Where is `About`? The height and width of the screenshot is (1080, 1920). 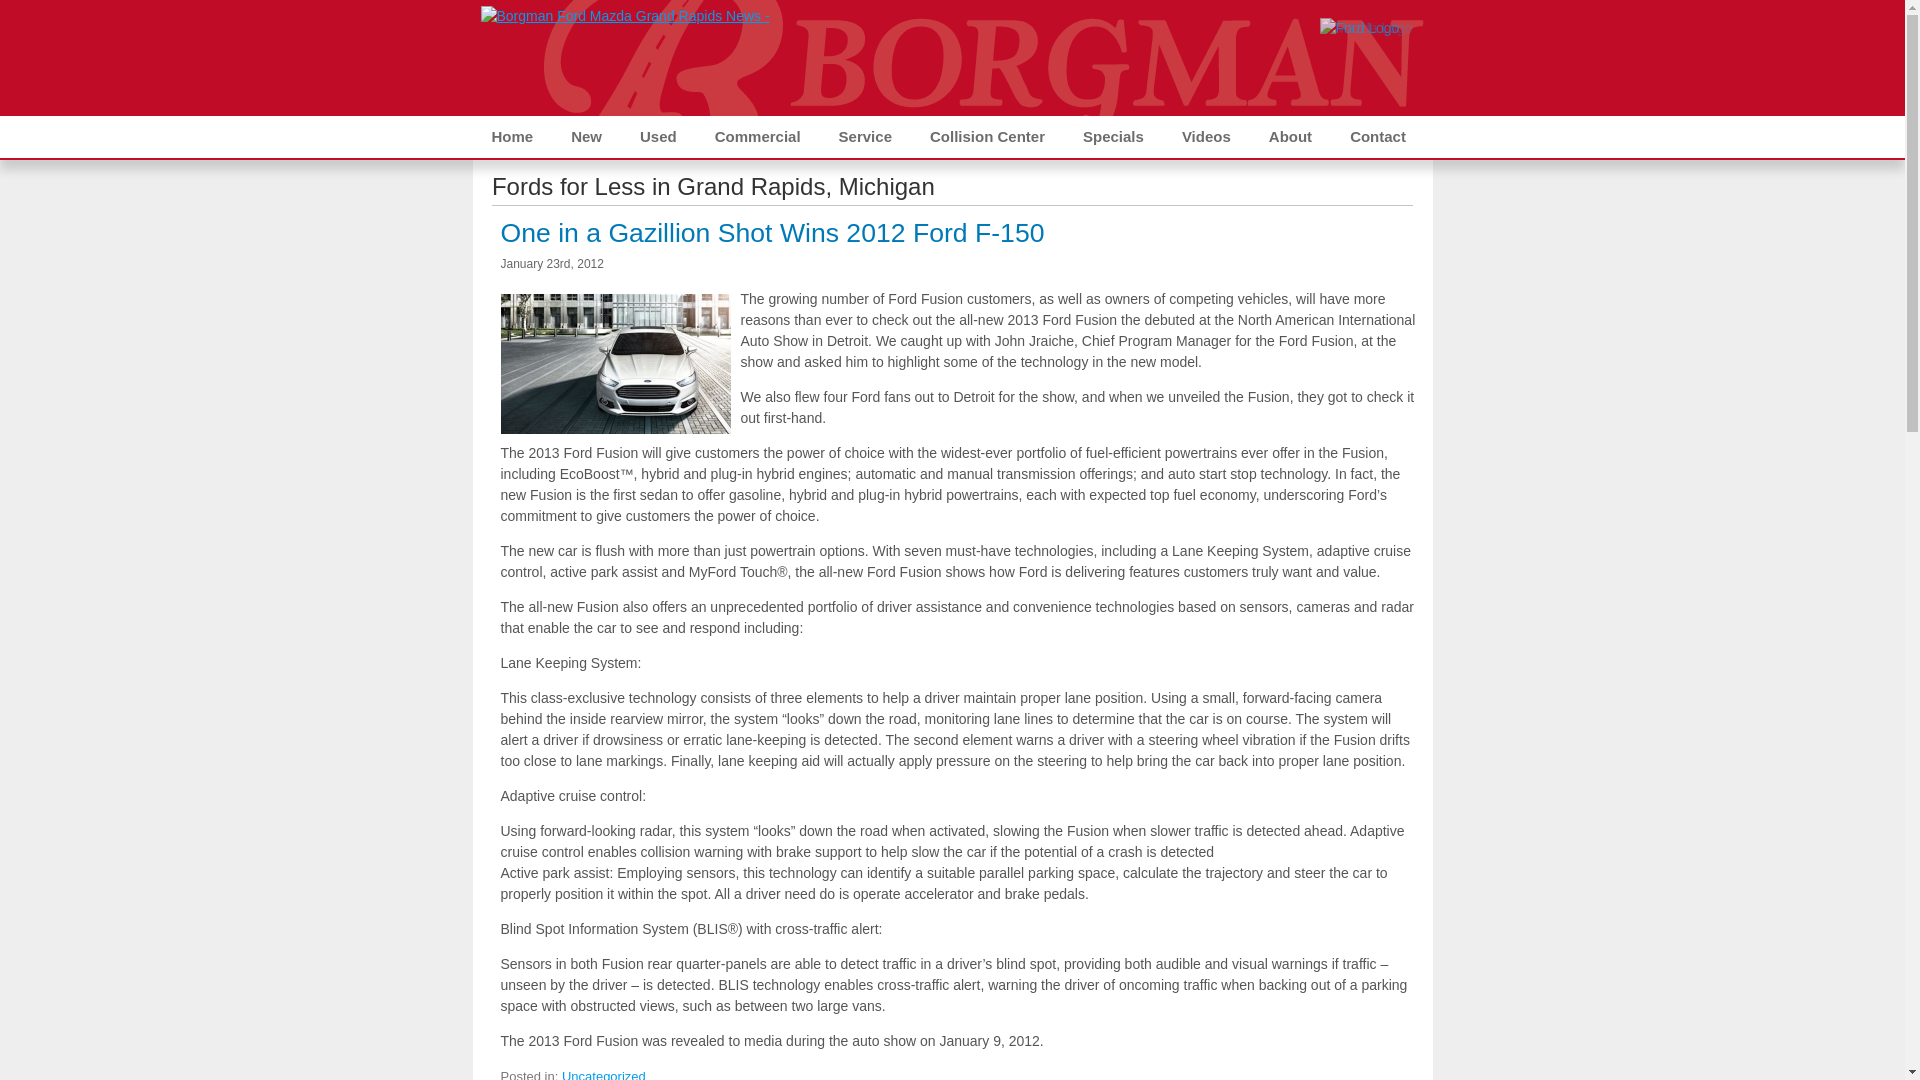
About is located at coordinates (1290, 136).